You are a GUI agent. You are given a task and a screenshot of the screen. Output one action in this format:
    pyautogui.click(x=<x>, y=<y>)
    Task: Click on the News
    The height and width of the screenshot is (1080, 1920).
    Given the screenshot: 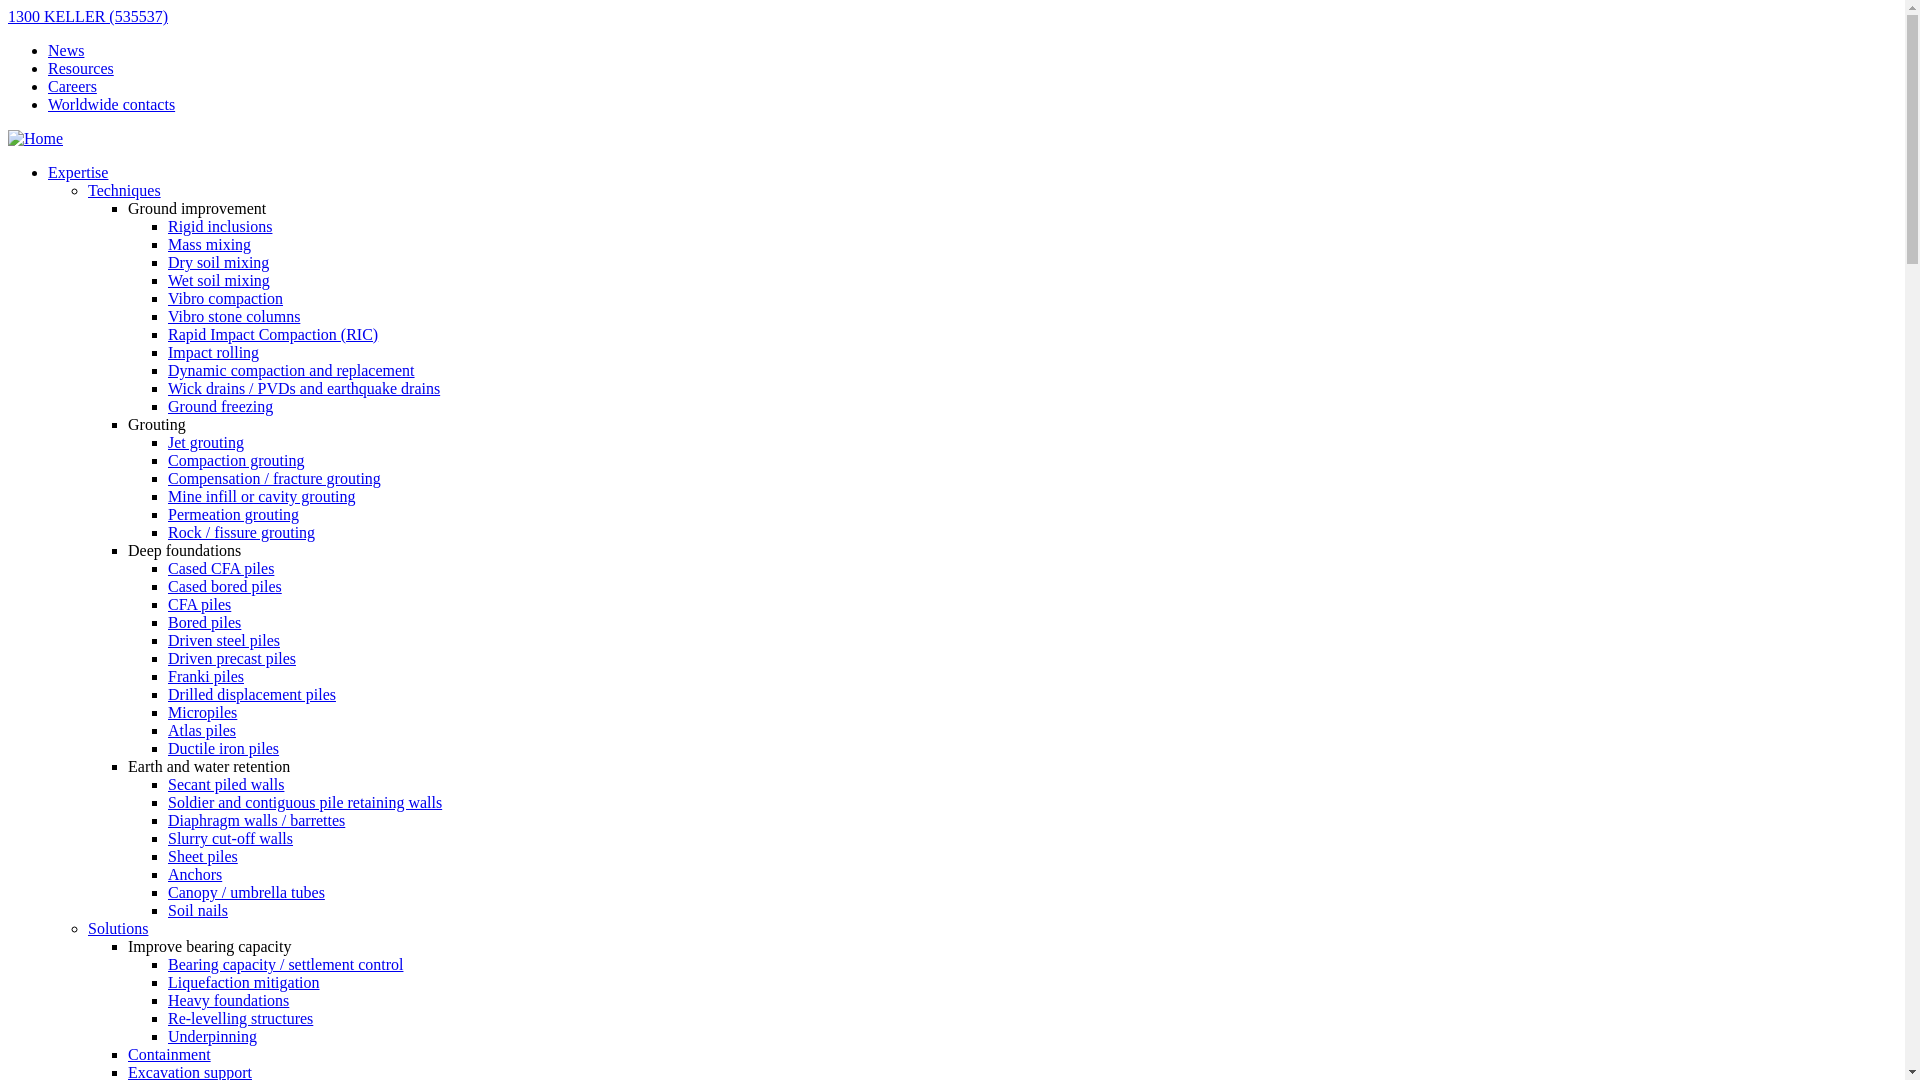 What is the action you would take?
    pyautogui.click(x=66, y=50)
    